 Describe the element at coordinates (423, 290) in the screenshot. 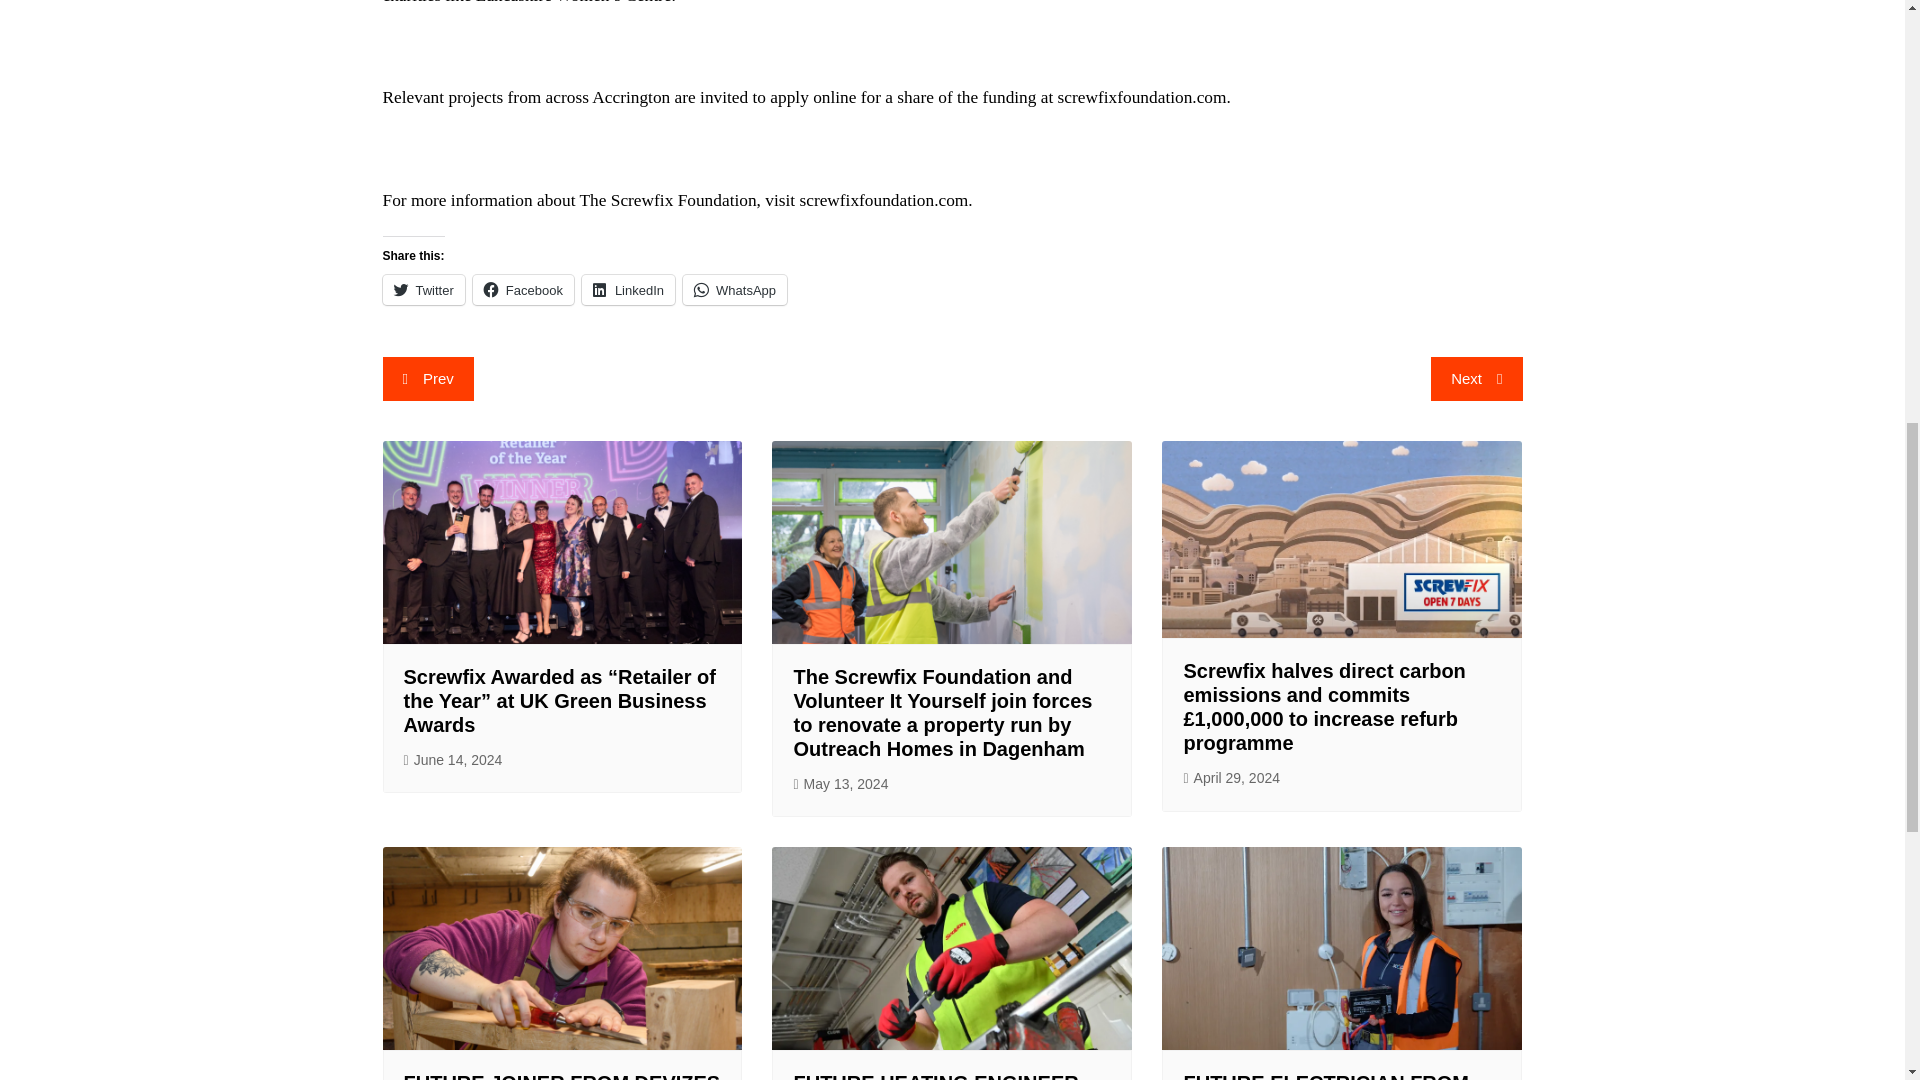

I see `Twitter` at that location.